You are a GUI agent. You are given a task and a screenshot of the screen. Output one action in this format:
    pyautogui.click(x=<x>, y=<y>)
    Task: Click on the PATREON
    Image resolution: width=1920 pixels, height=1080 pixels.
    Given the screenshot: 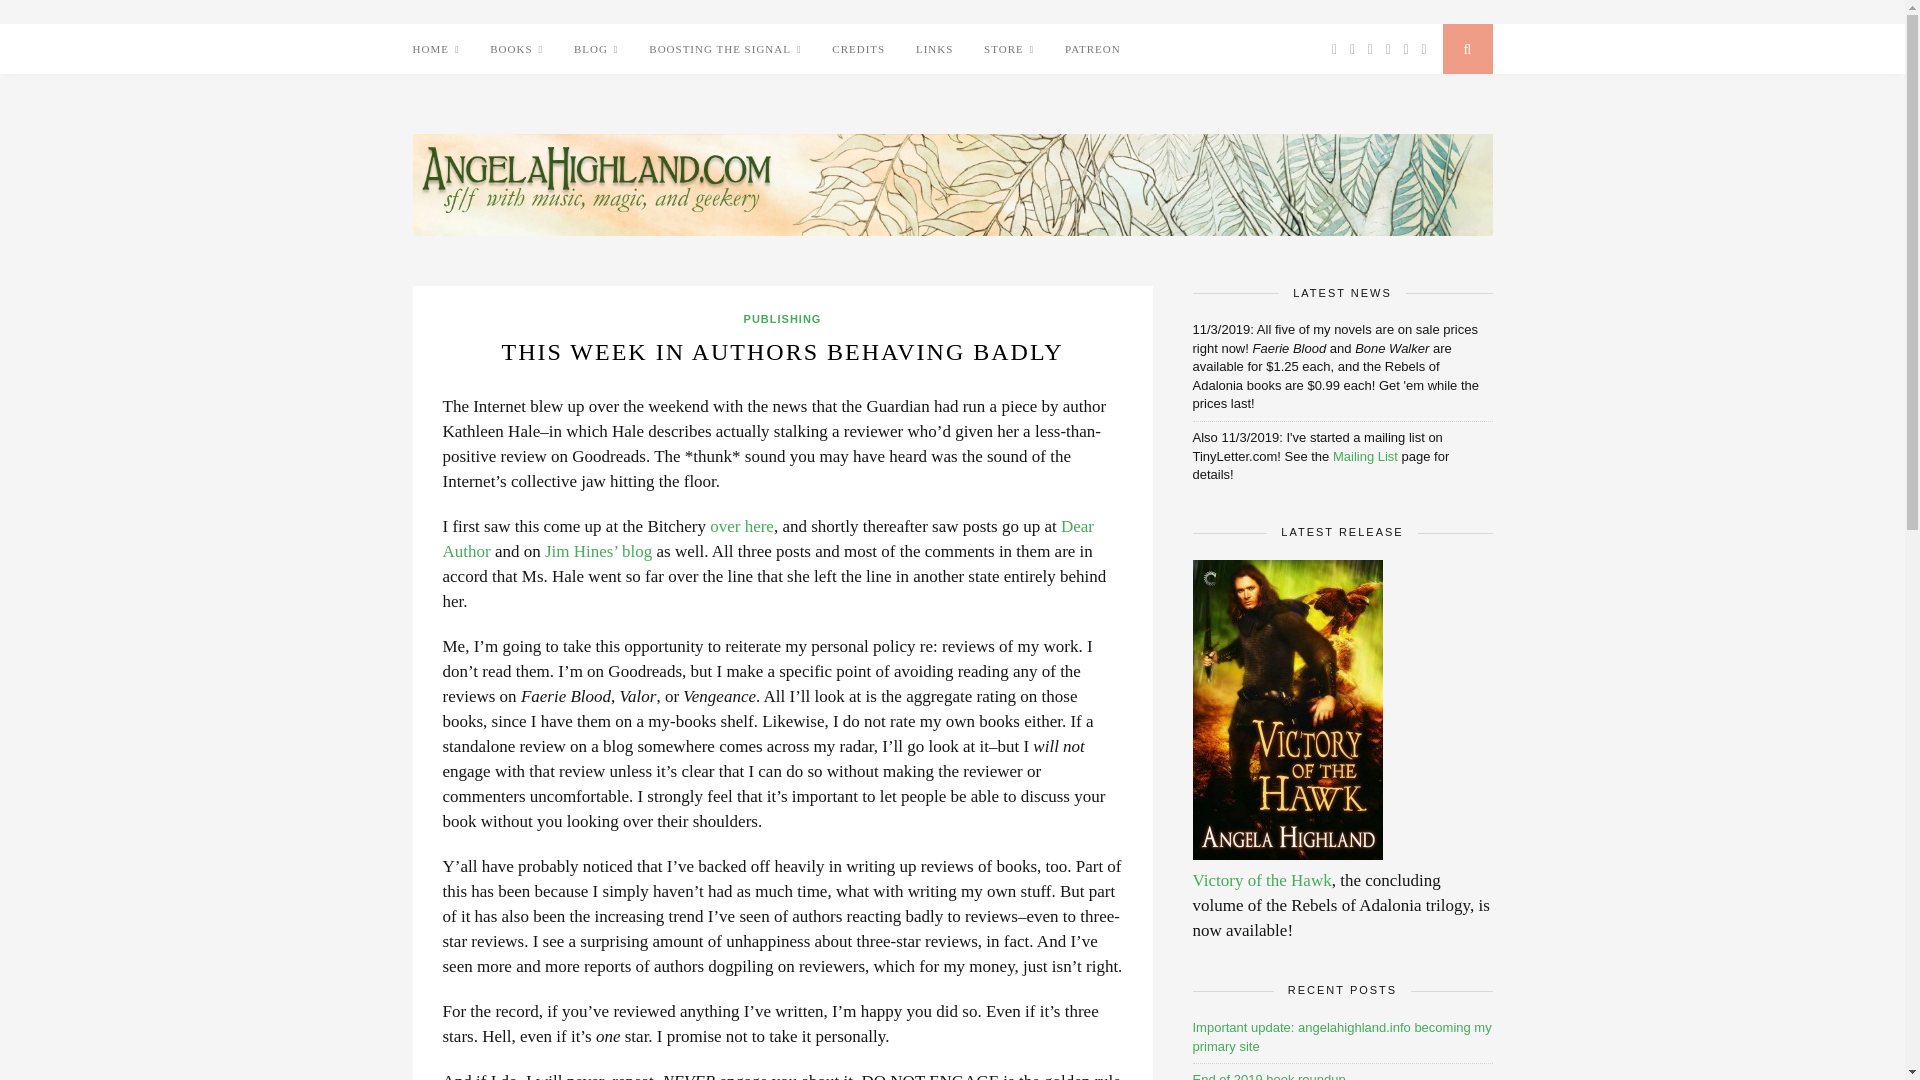 What is the action you would take?
    pyautogui.click(x=1093, y=48)
    